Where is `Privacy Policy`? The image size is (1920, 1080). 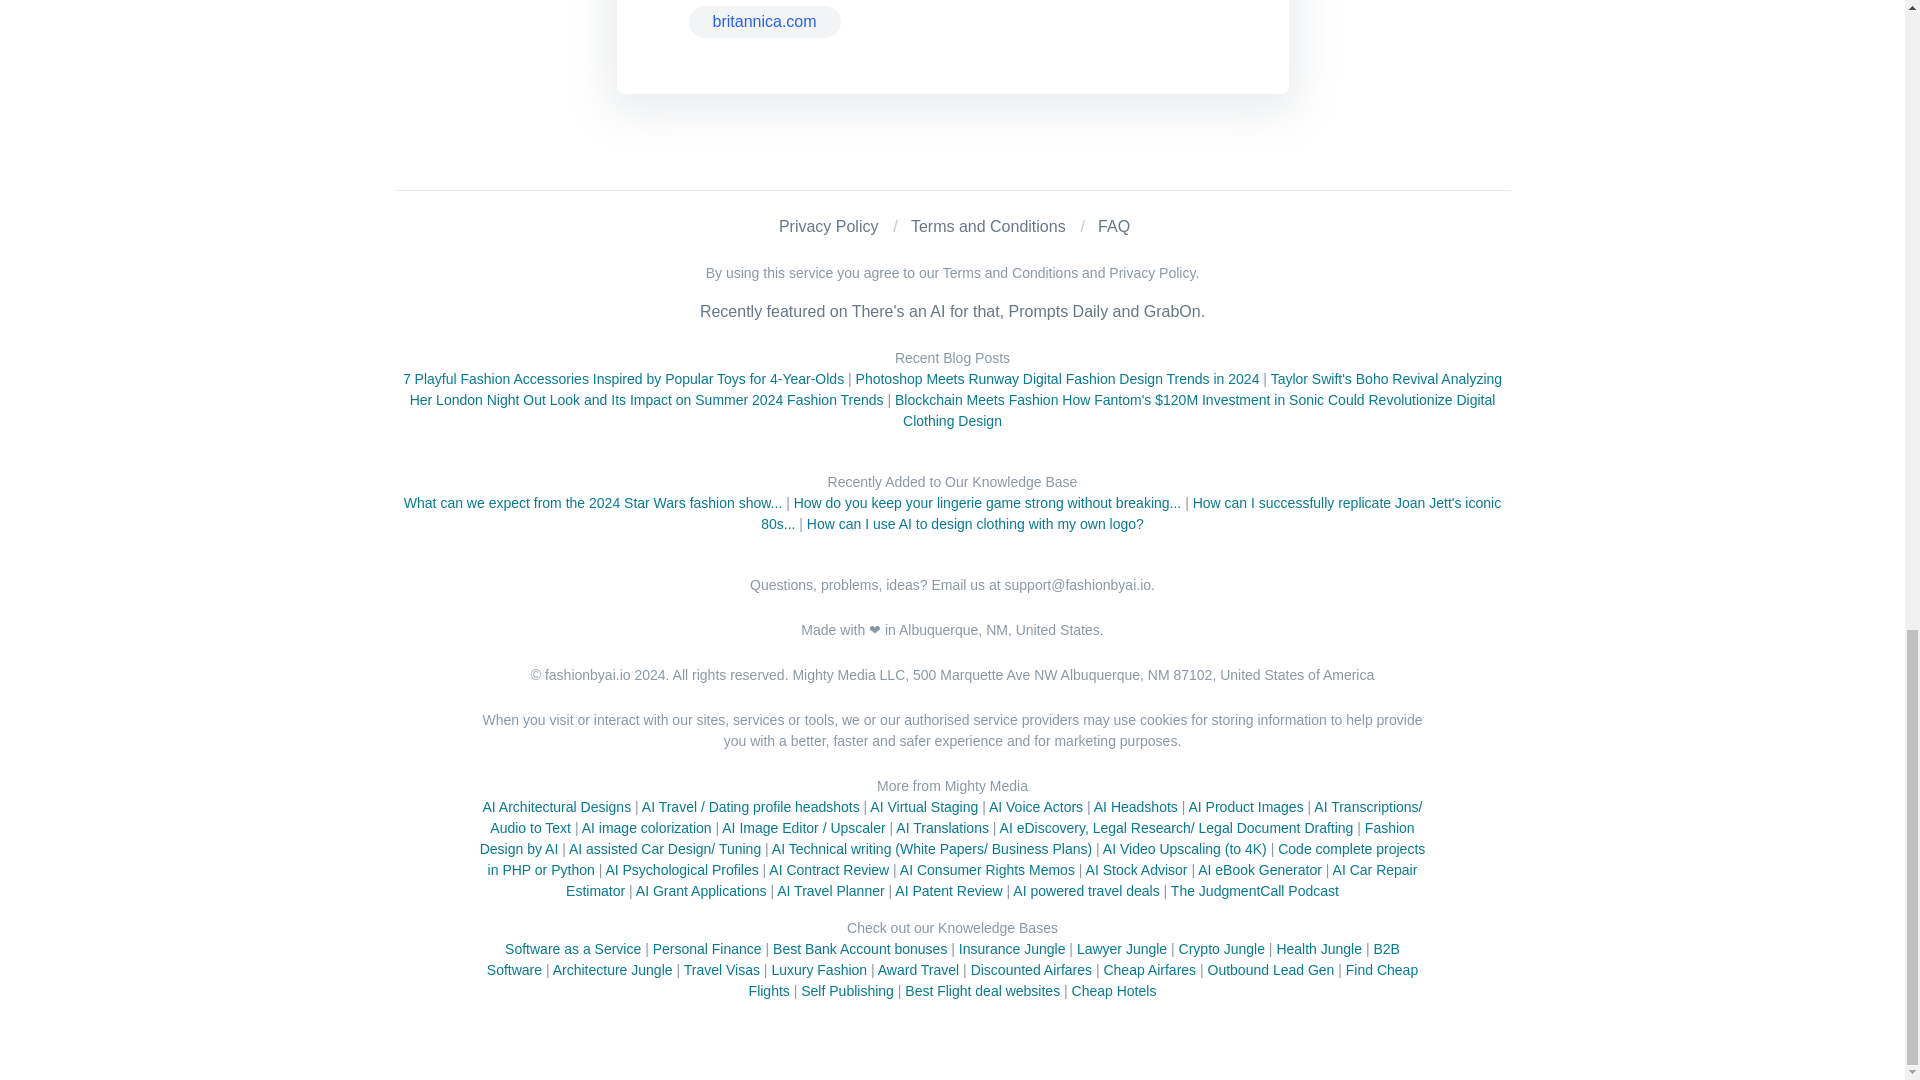
Privacy Policy is located at coordinates (829, 226).